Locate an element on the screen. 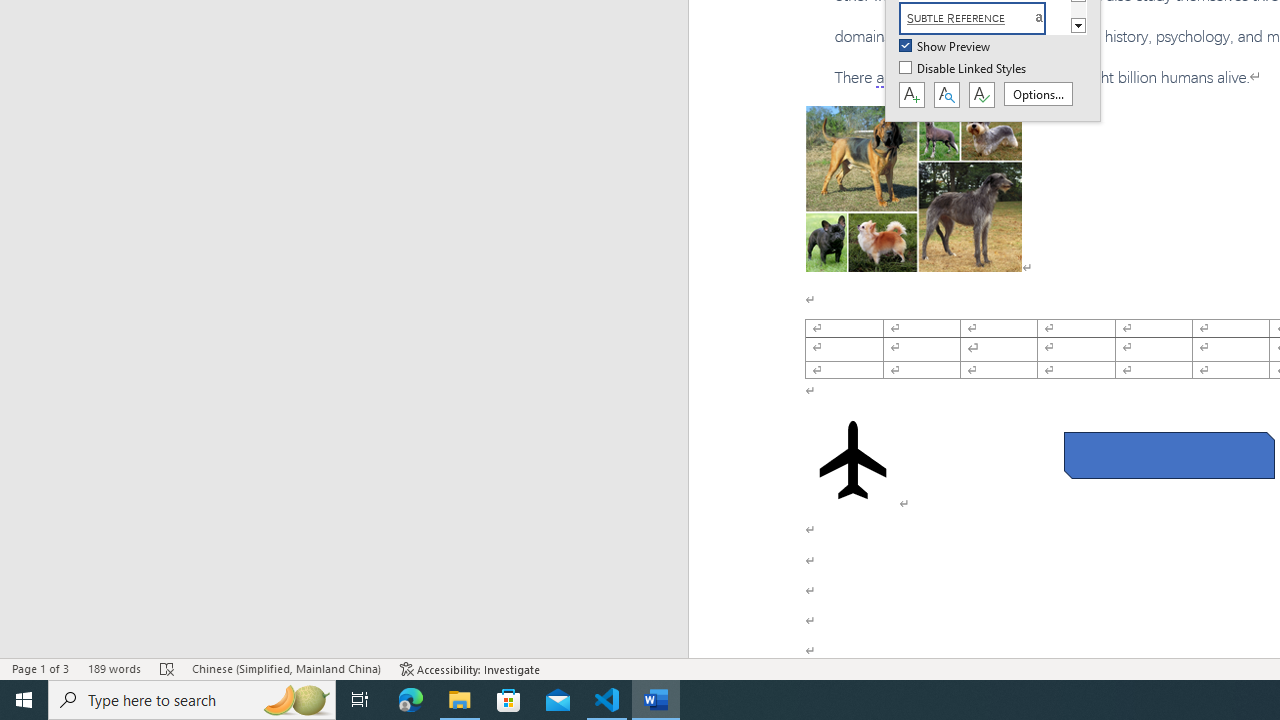 The width and height of the screenshot is (1280, 720). Language Chinese (Simplified, Mainland China) is located at coordinates (286, 668).